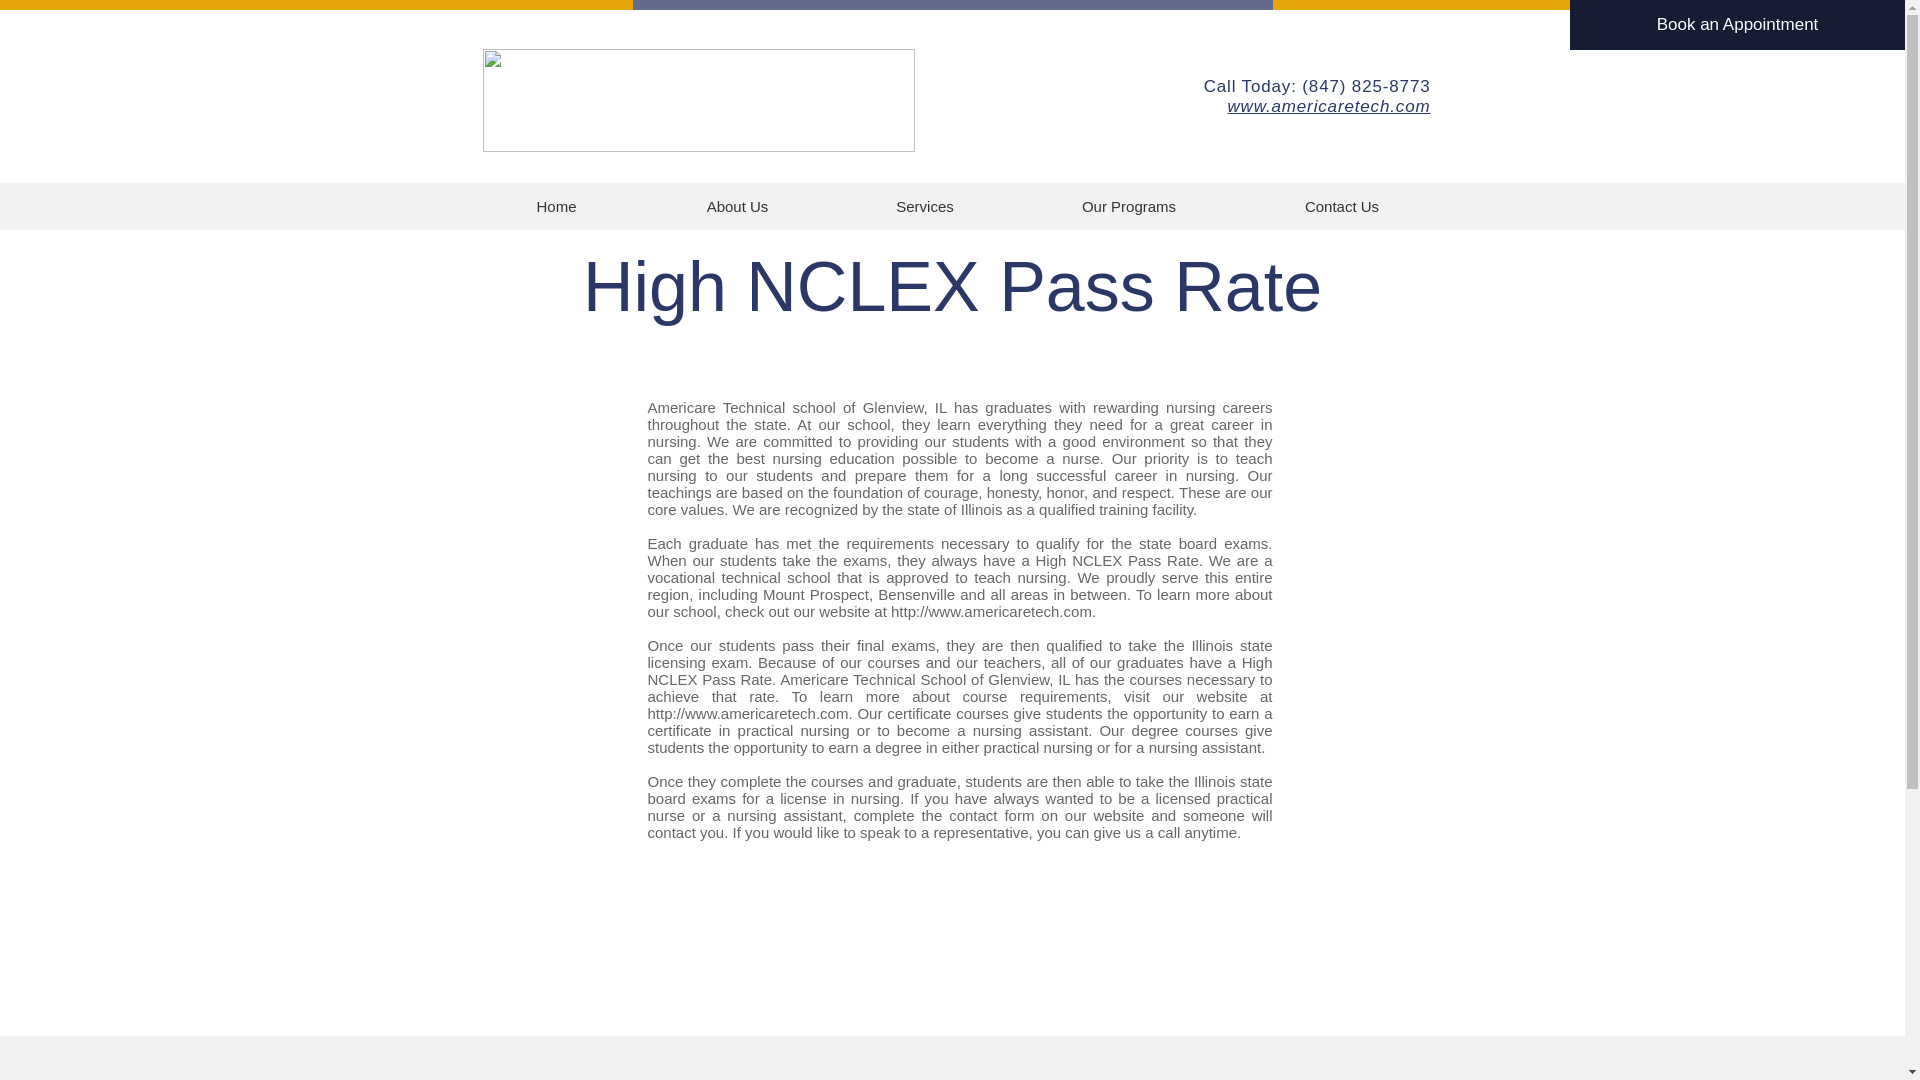 This screenshot has height=1080, width=1920. Describe the element at coordinates (1328, 106) in the screenshot. I see `www.americaretech.com` at that location.